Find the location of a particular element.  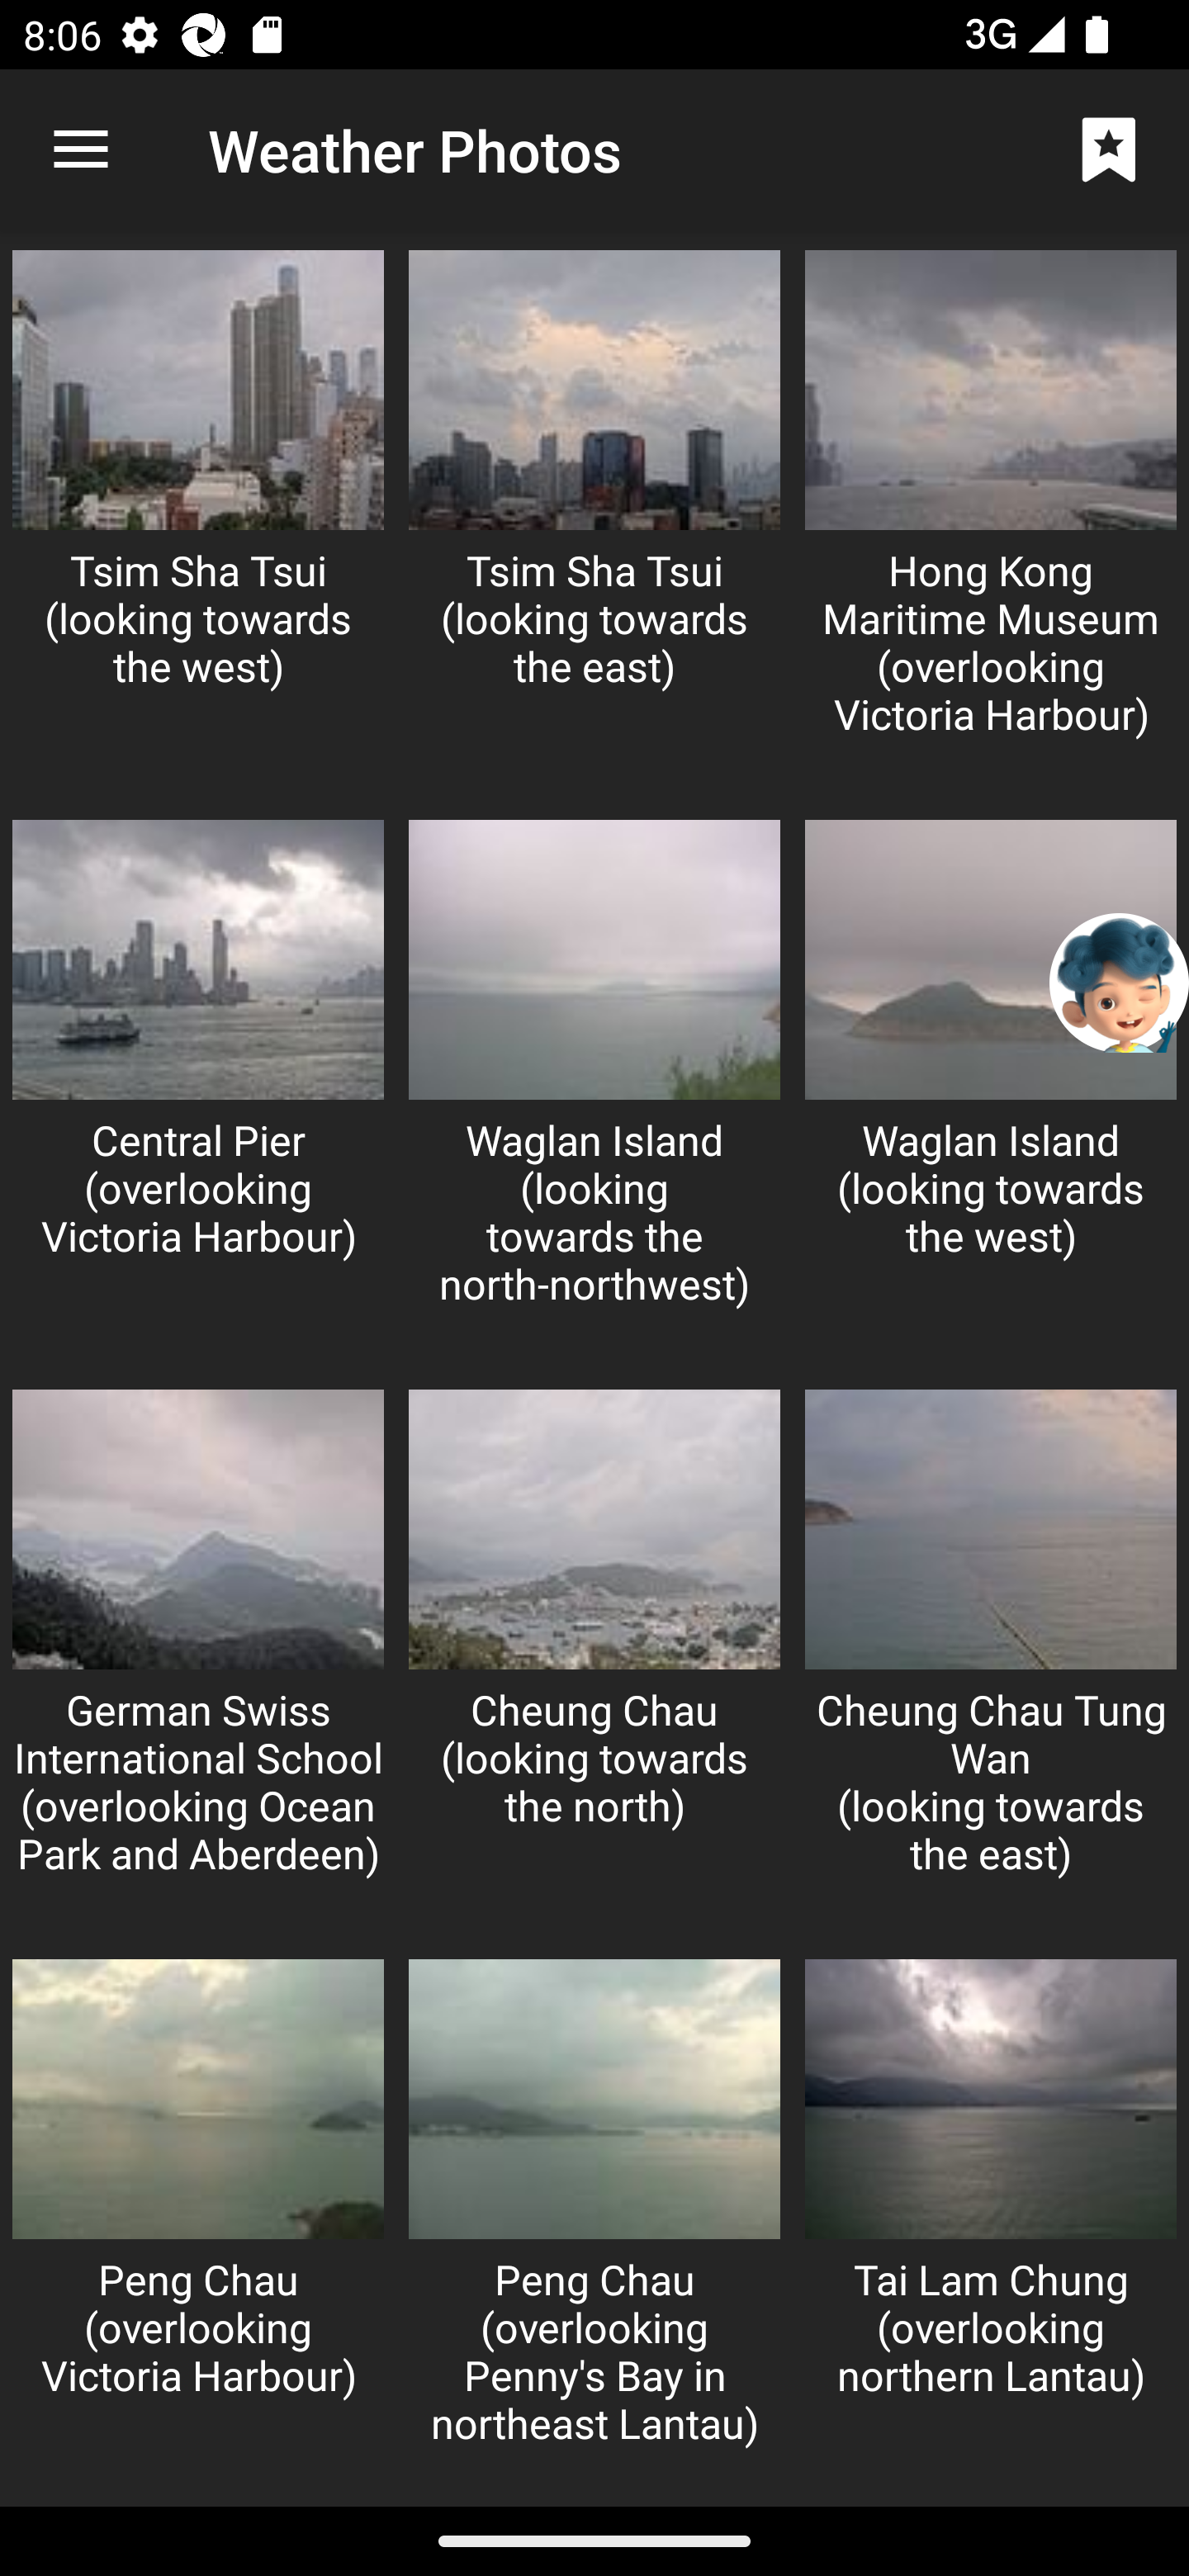

Cheung Chau Tung Wan
(looking towards the east) is located at coordinates (991, 1659).